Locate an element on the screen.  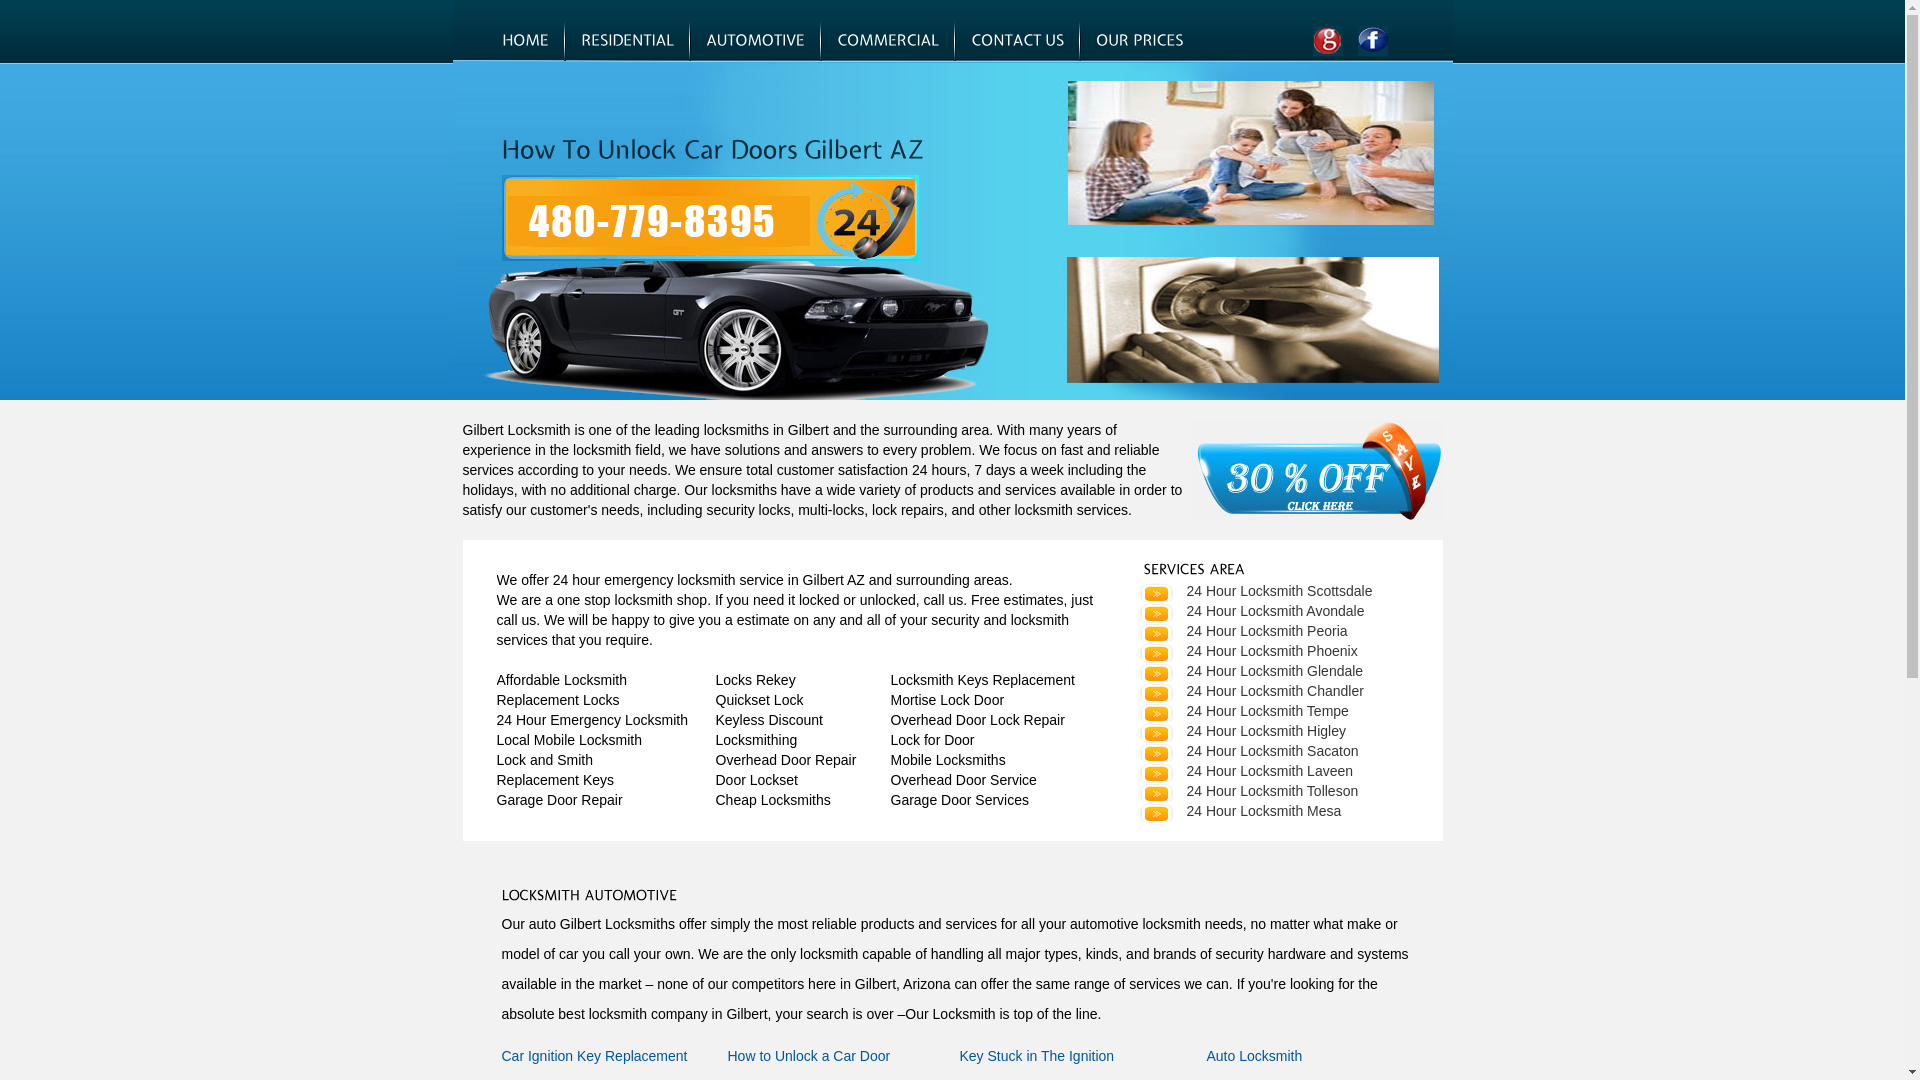
Mobile Locksmiths is located at coordinates (948, 760).